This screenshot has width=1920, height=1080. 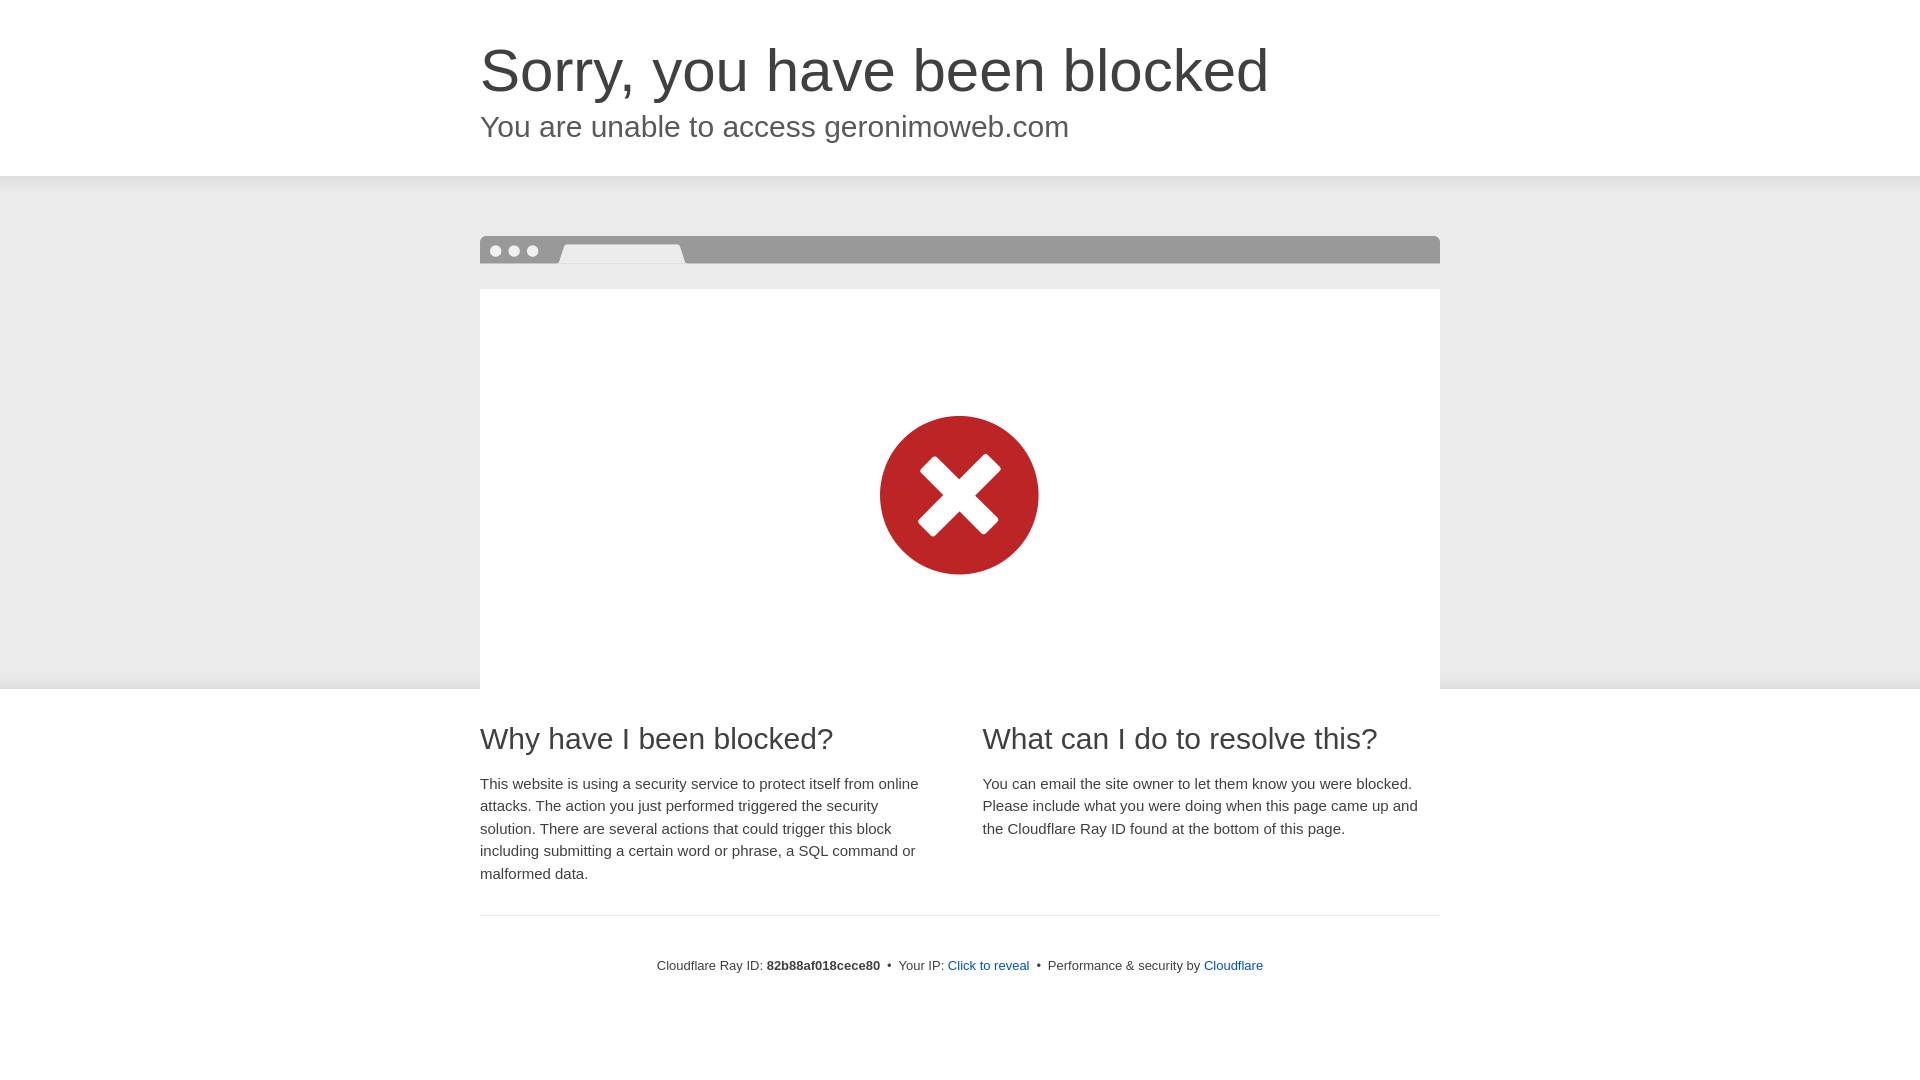 I want to click on Cloudflare, so click(x=1234, y=966).